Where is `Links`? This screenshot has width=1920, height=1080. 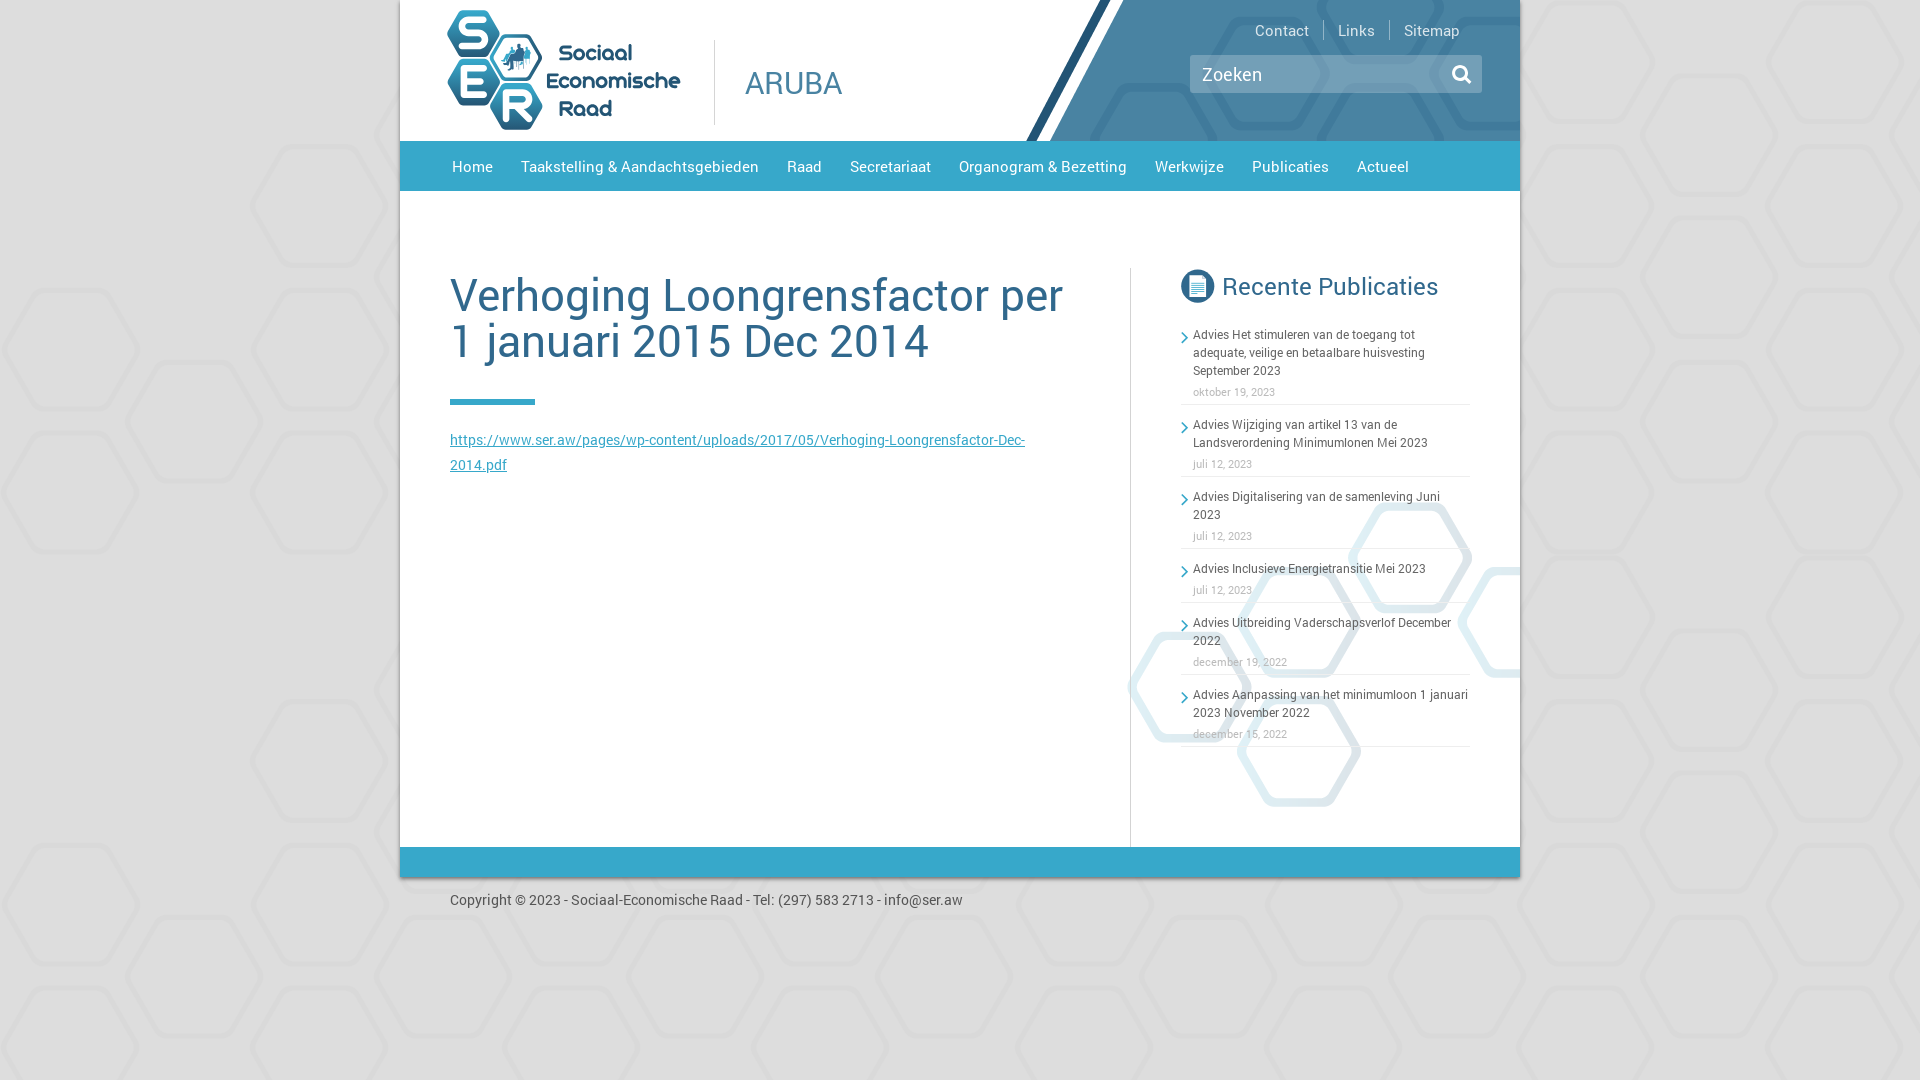 Links is located at coordinates (1354, 30).